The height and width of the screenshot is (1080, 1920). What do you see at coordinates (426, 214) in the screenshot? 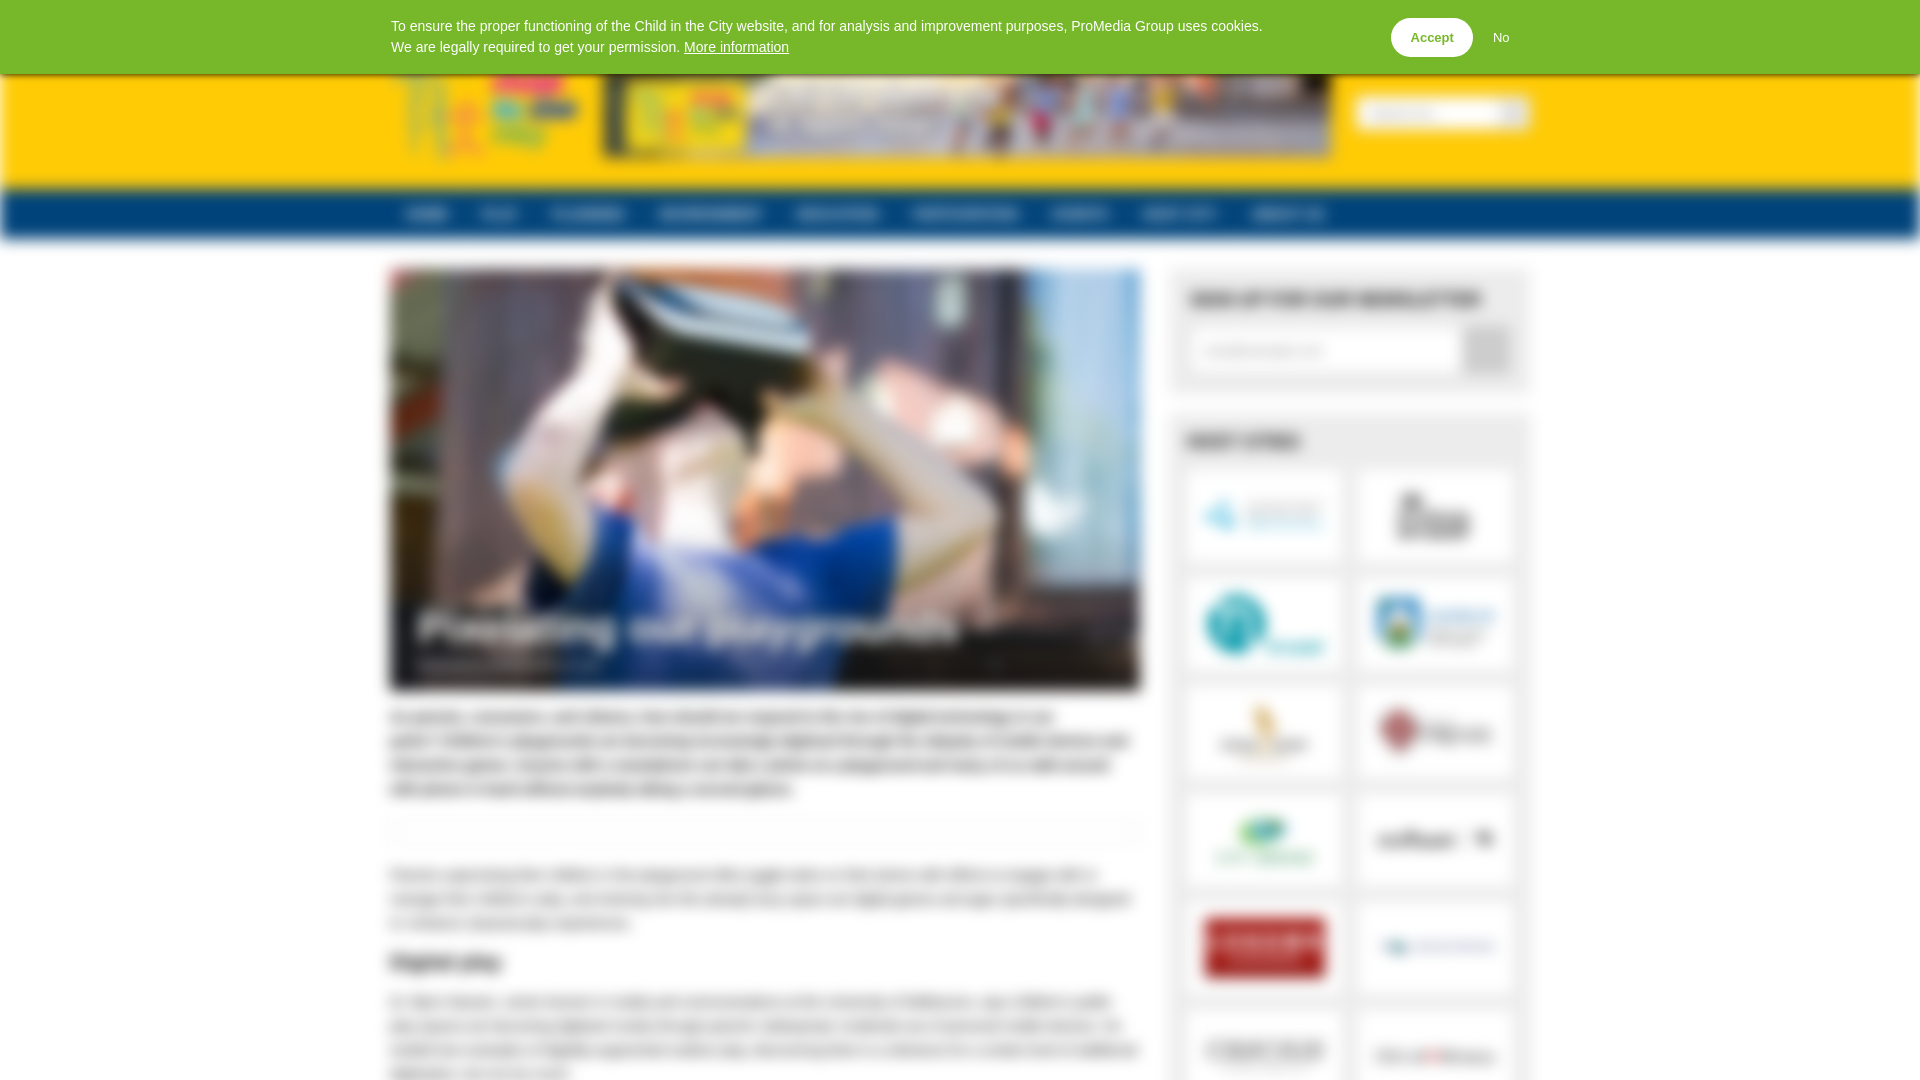
I see `HOME` at bounding box center [426, 214].